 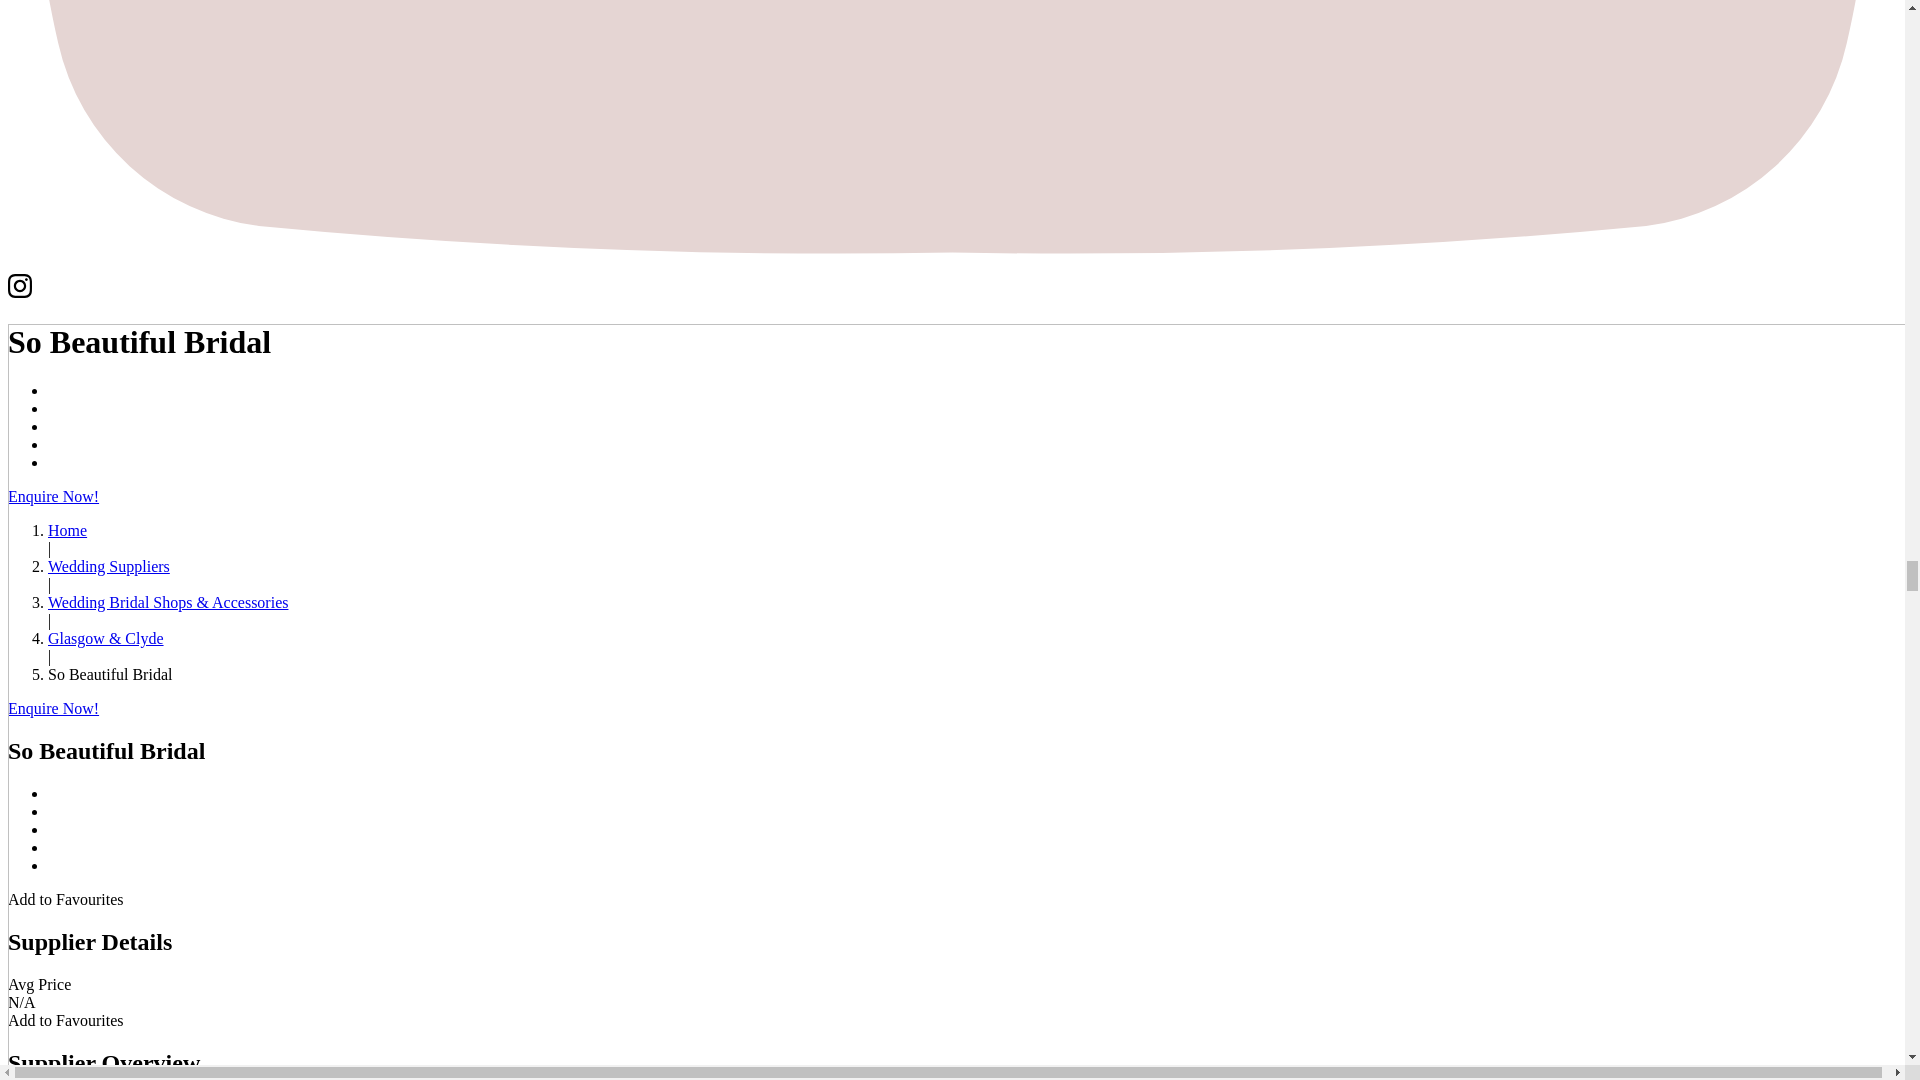 I want to click on Wedding Suppliers, so click(x=109, y=566).